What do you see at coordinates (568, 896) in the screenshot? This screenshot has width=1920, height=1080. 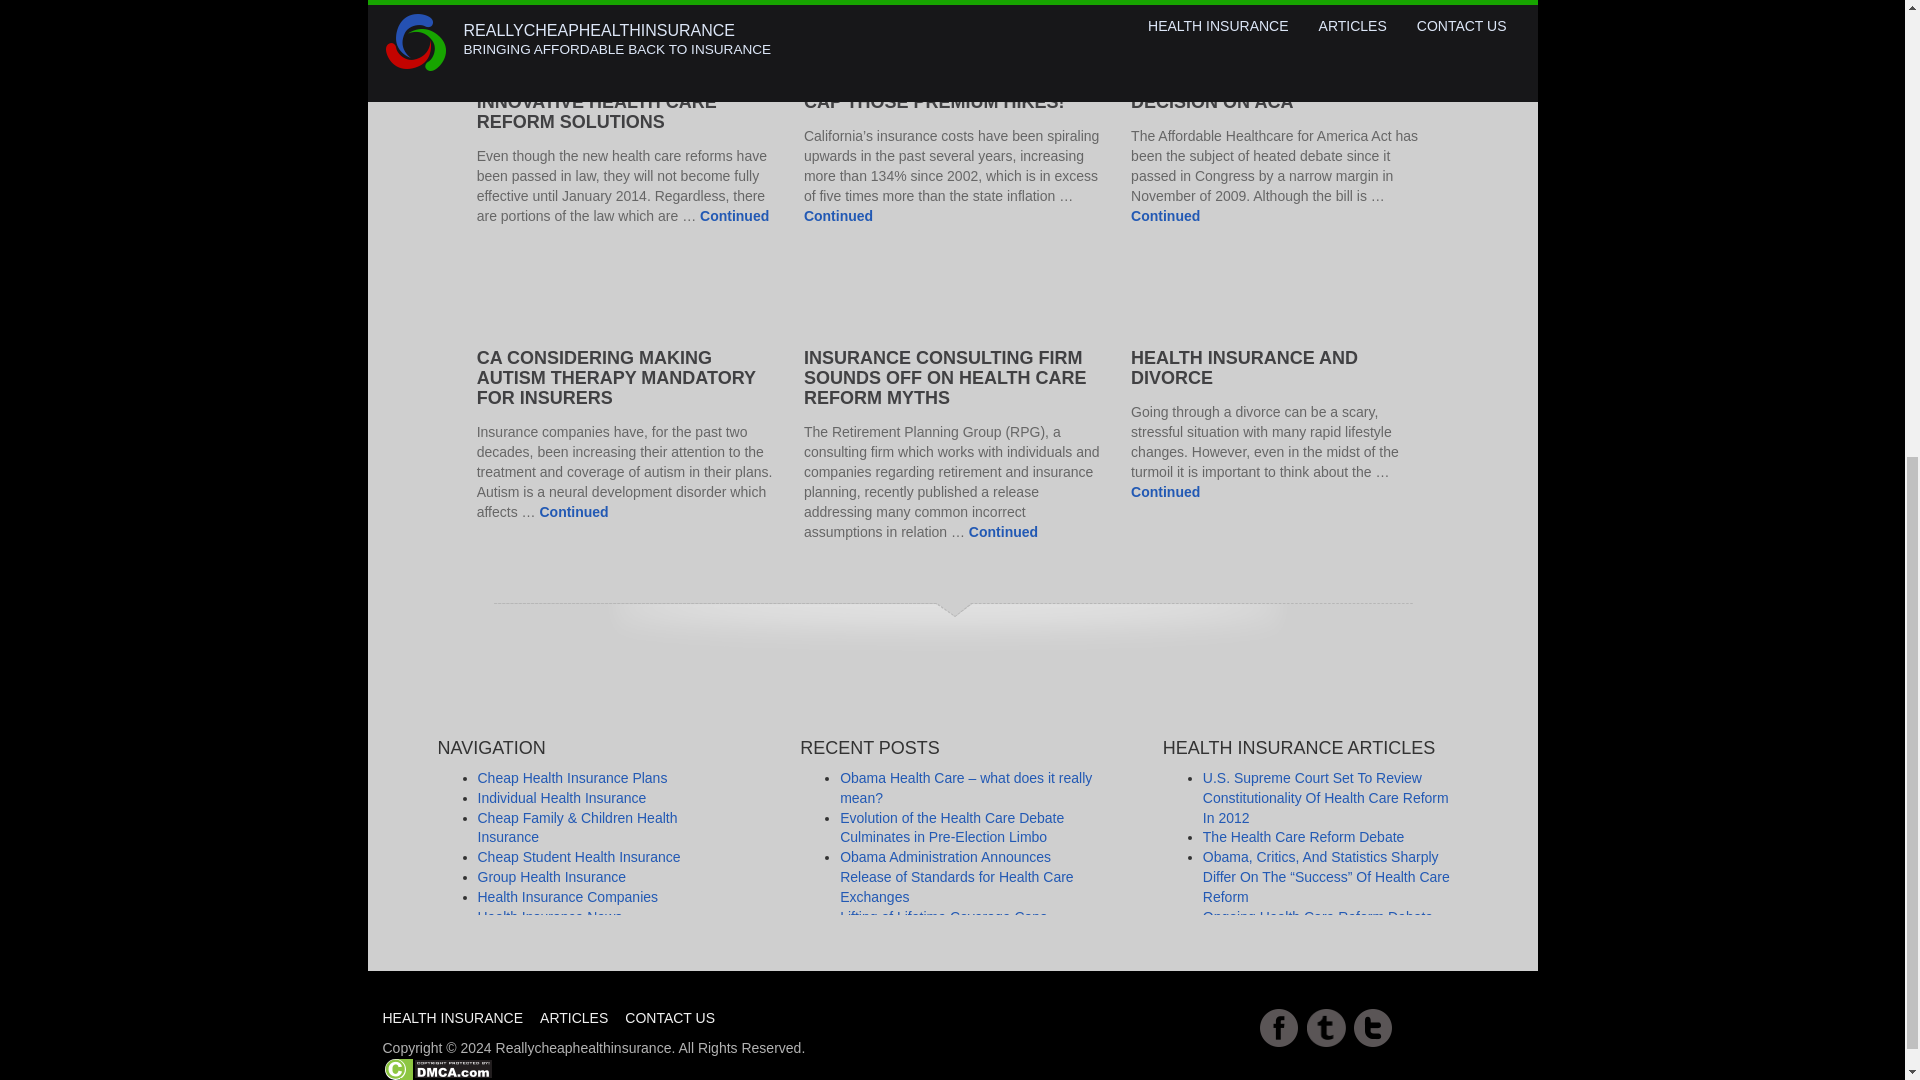 I see `Health Insurance Companies` at bounding box center [568, 896].